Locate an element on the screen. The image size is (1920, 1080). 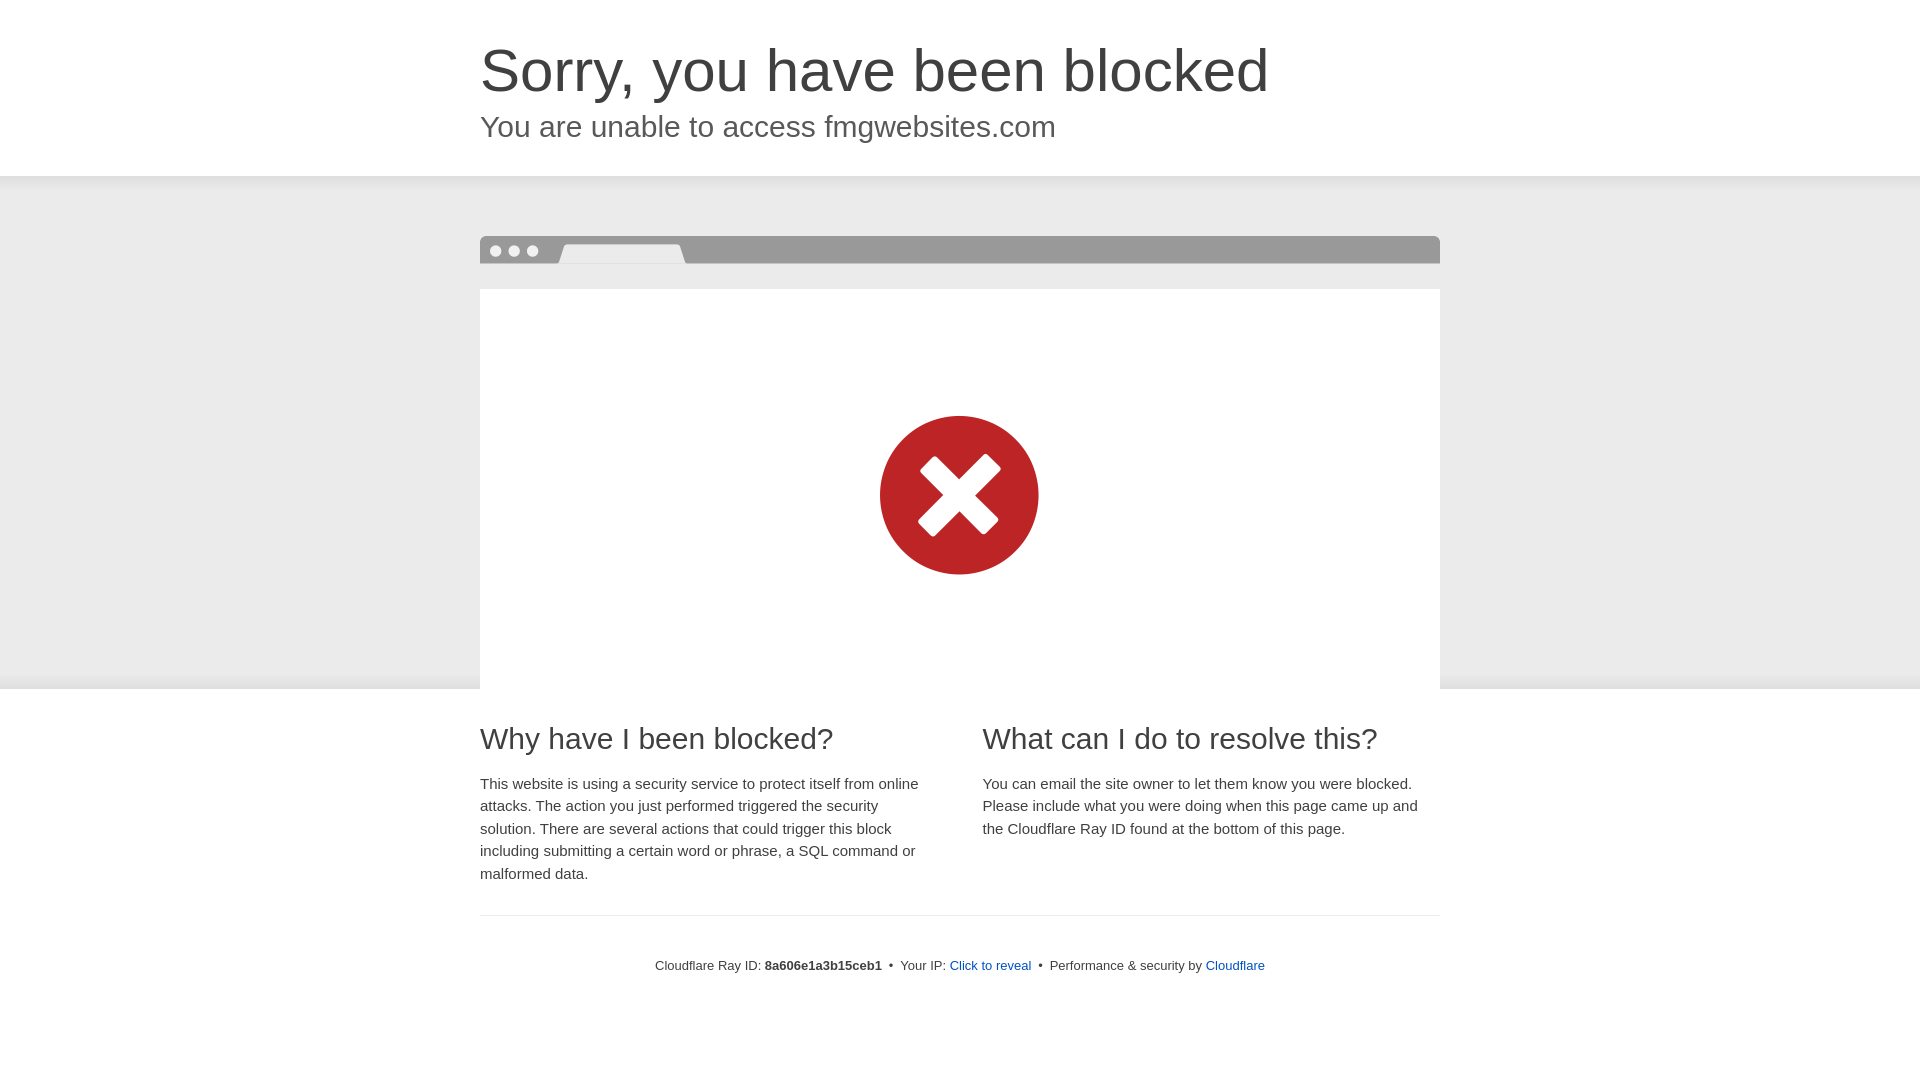
Click to reveal is located at coordinates (991, 966).